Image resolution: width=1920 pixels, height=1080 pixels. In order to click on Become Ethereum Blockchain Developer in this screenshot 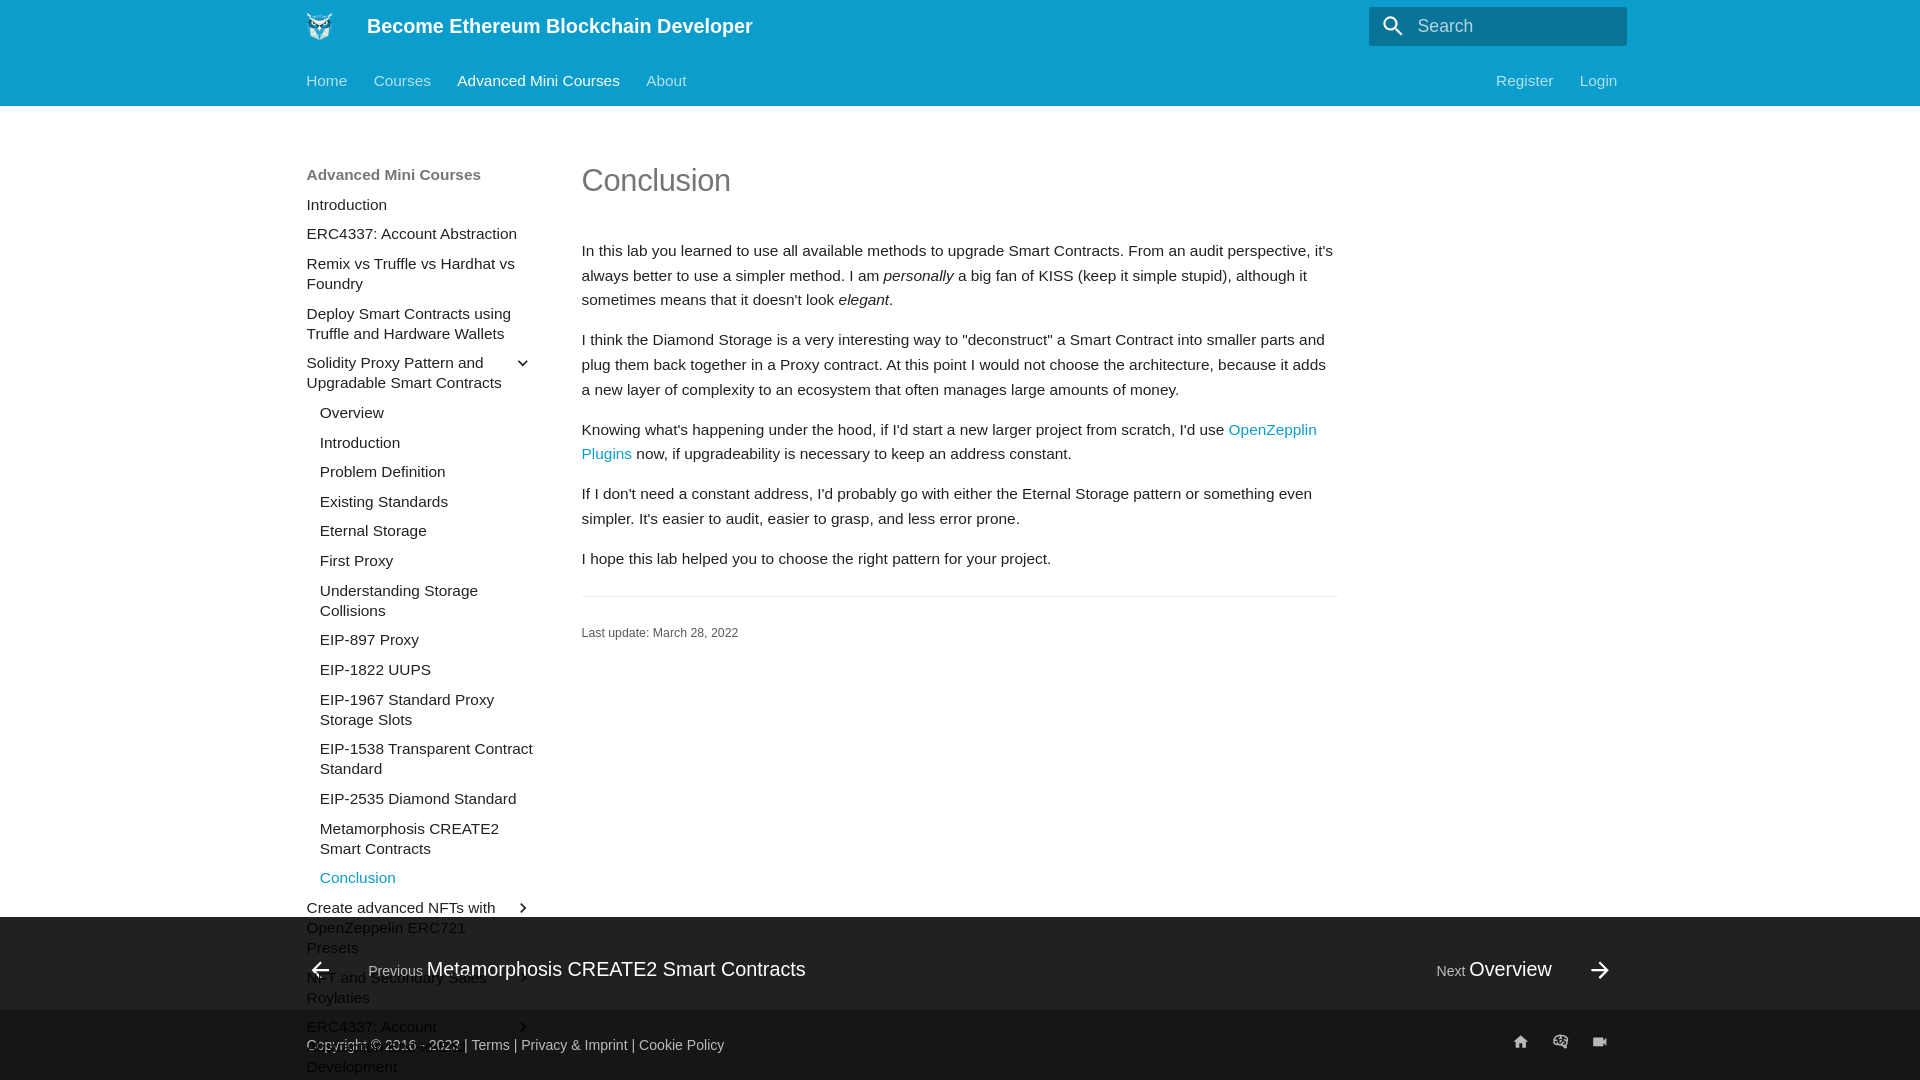, I will do `click(319, 26)`.